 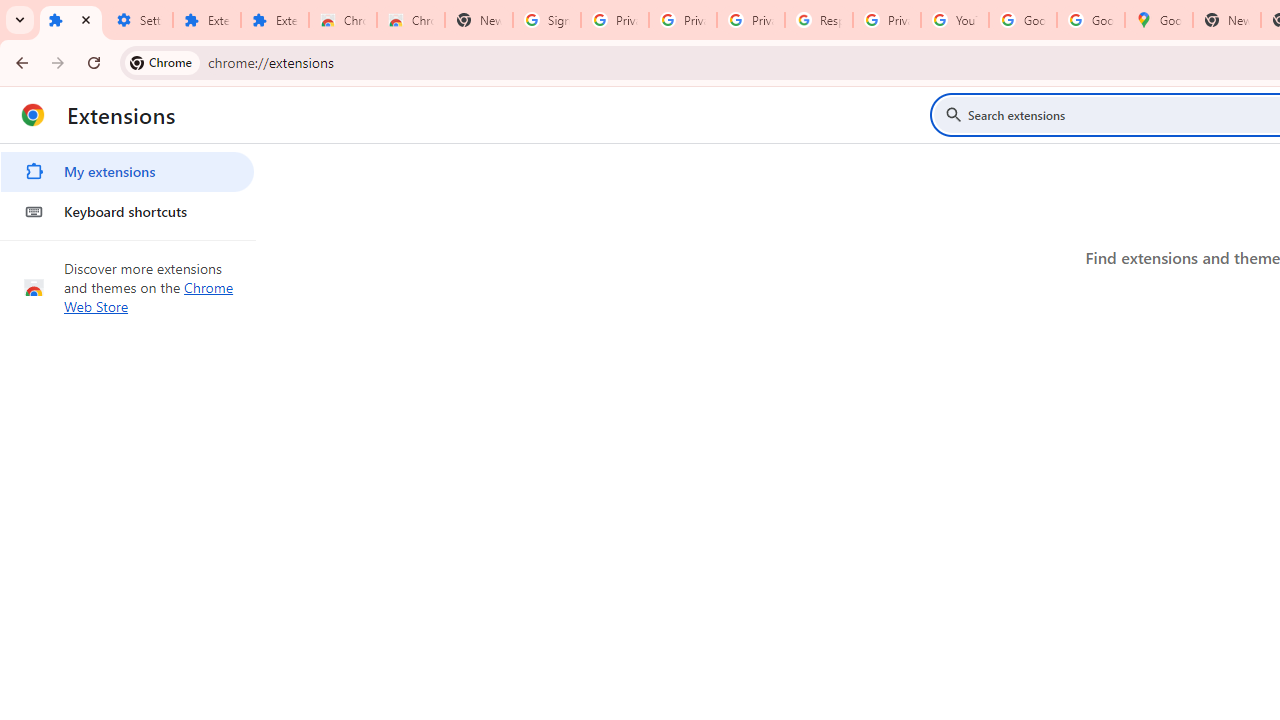 What do you see at coordinates (274, 20) in the screenshot?
I see `Extensions` at bounding box center [274, 20].